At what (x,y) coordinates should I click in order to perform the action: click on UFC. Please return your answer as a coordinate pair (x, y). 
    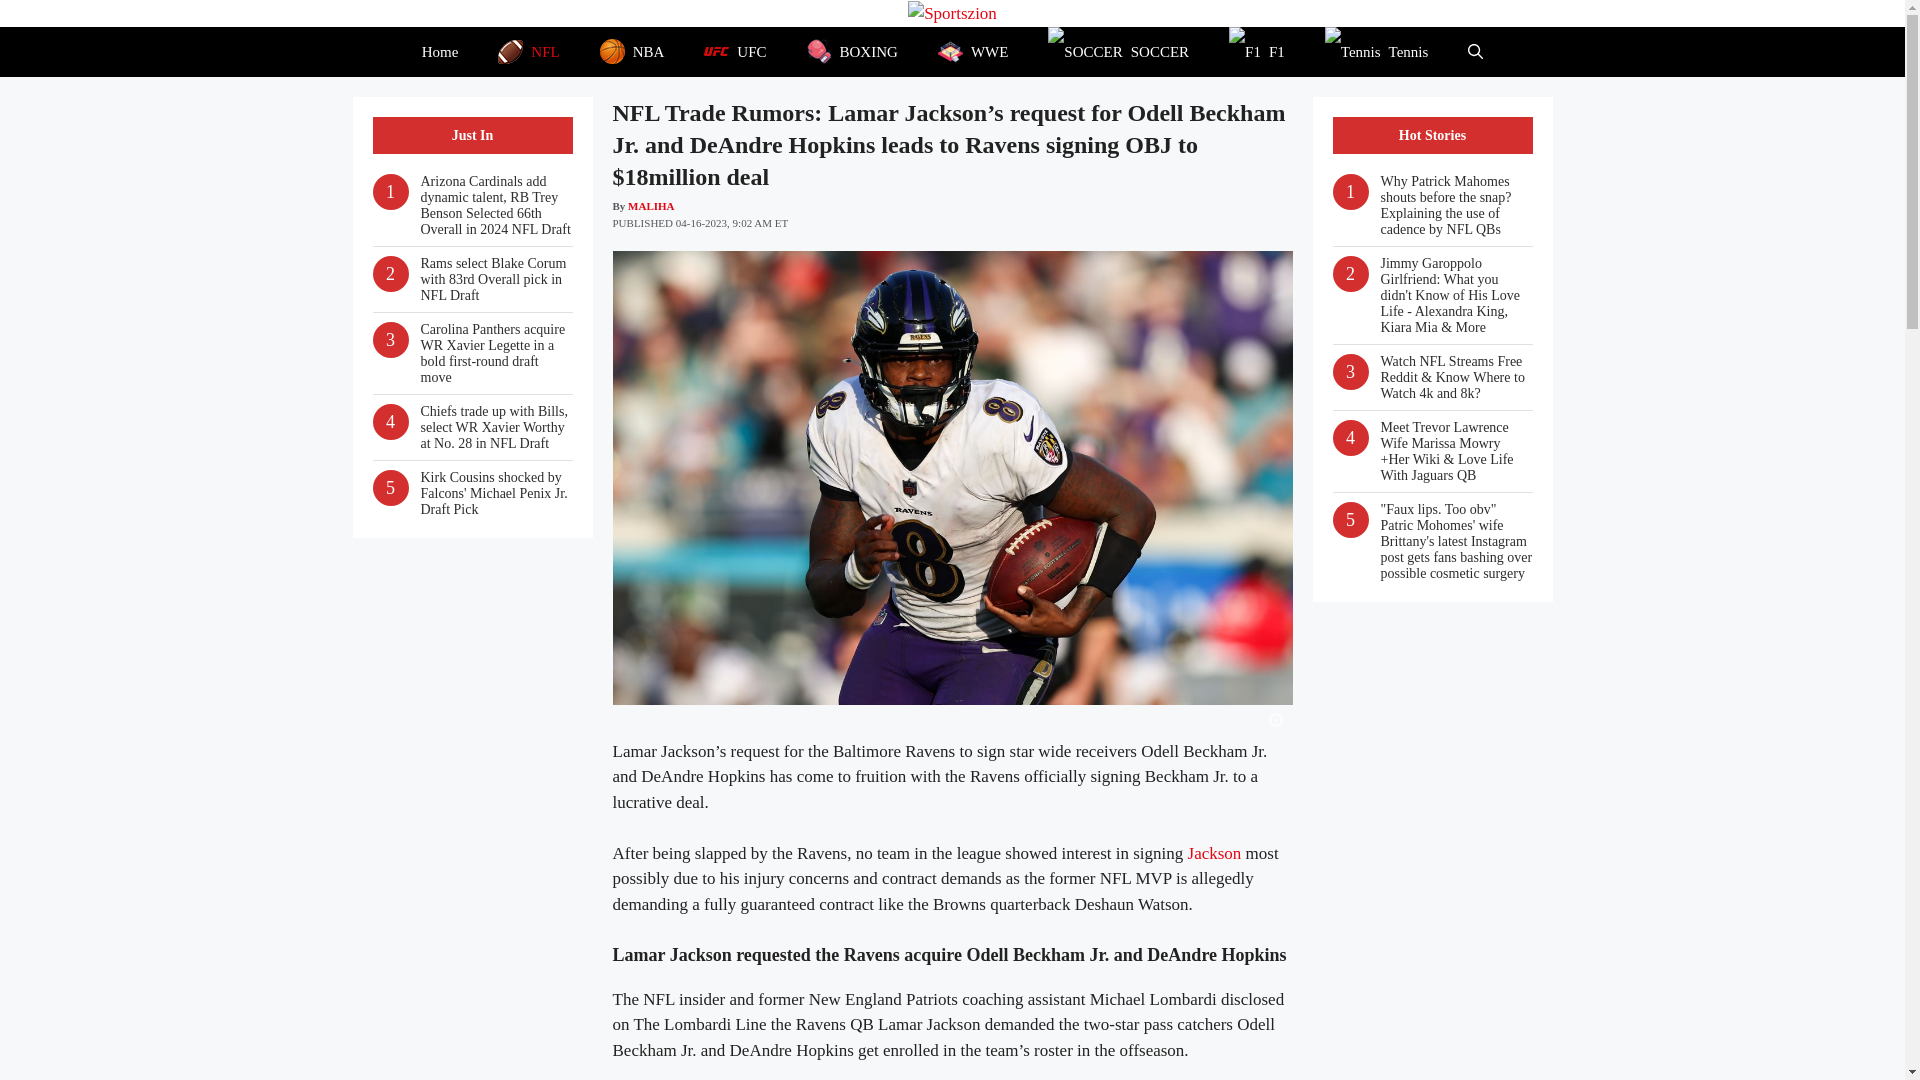
    Looking at the image, I should click on (734, 52).